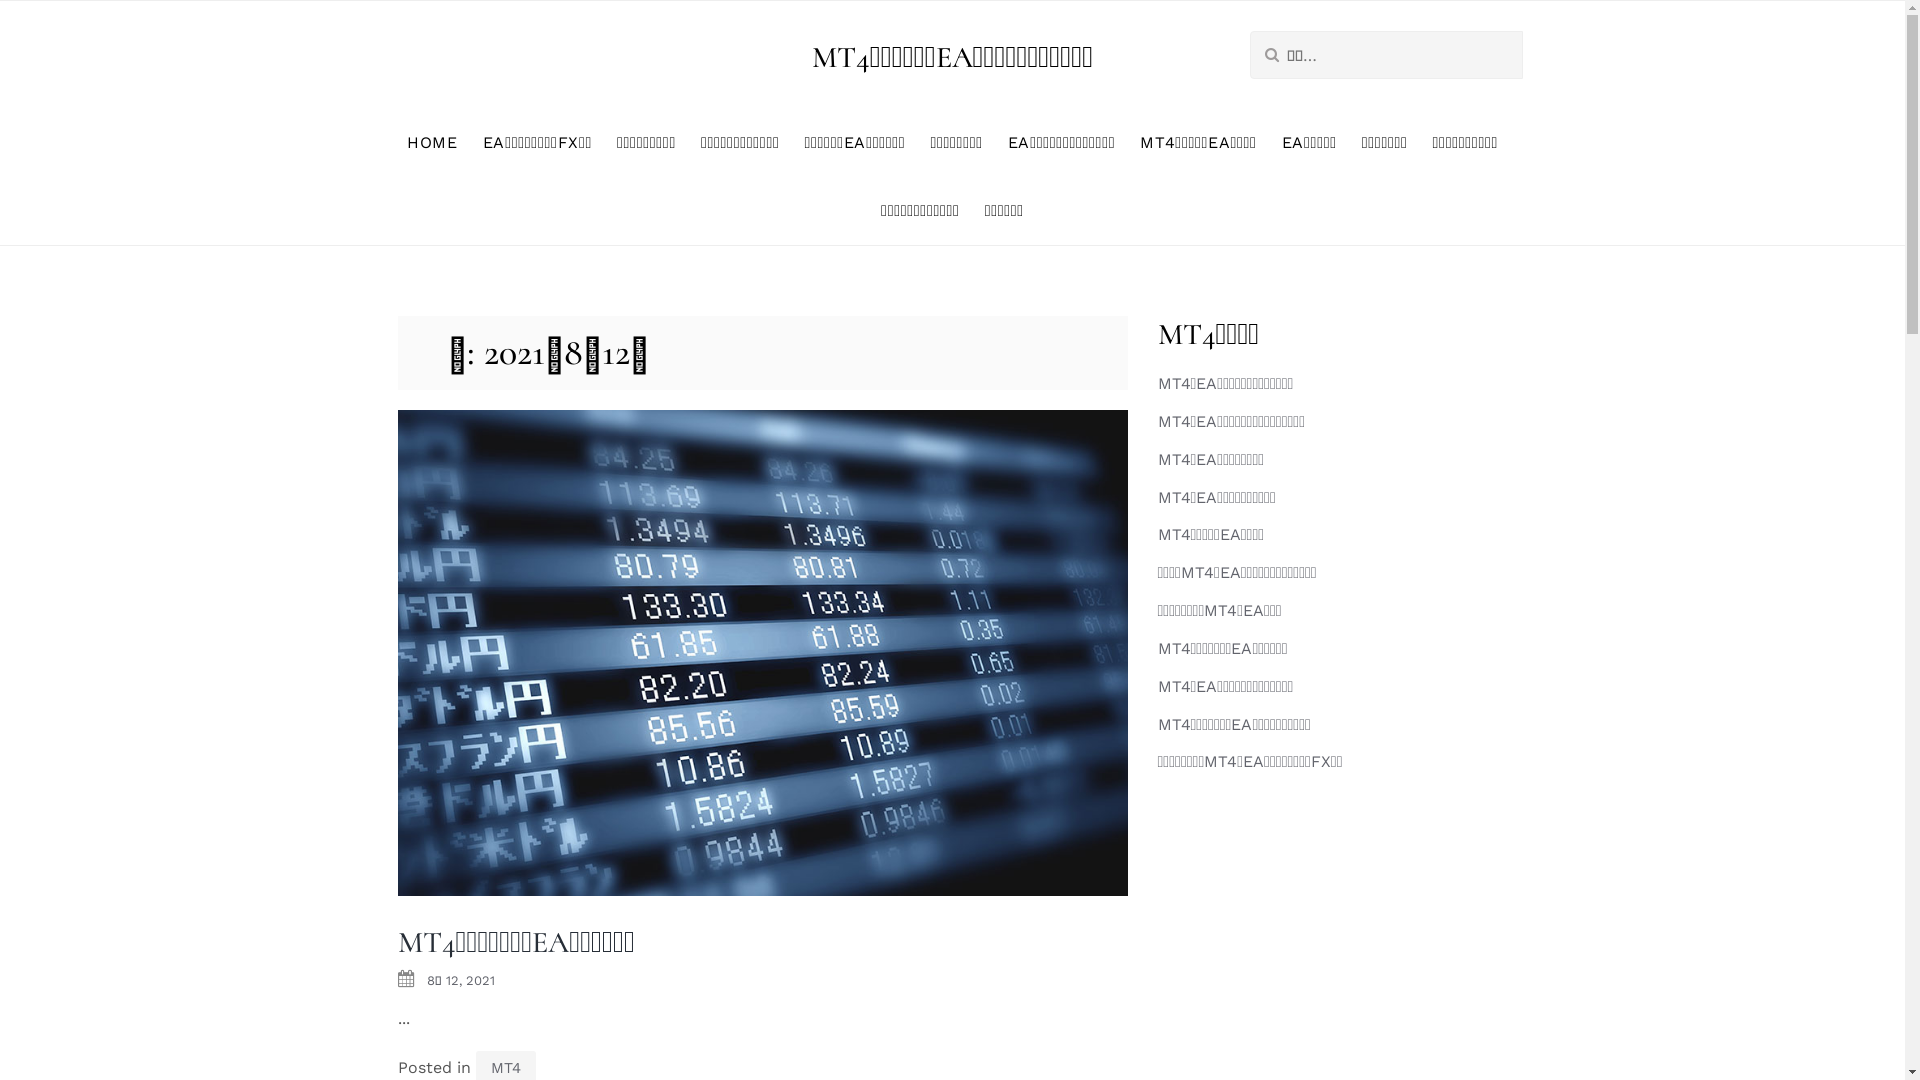  Describe the element at coordinates (432, 143) in the screenshot. I see `HOME` at that location.